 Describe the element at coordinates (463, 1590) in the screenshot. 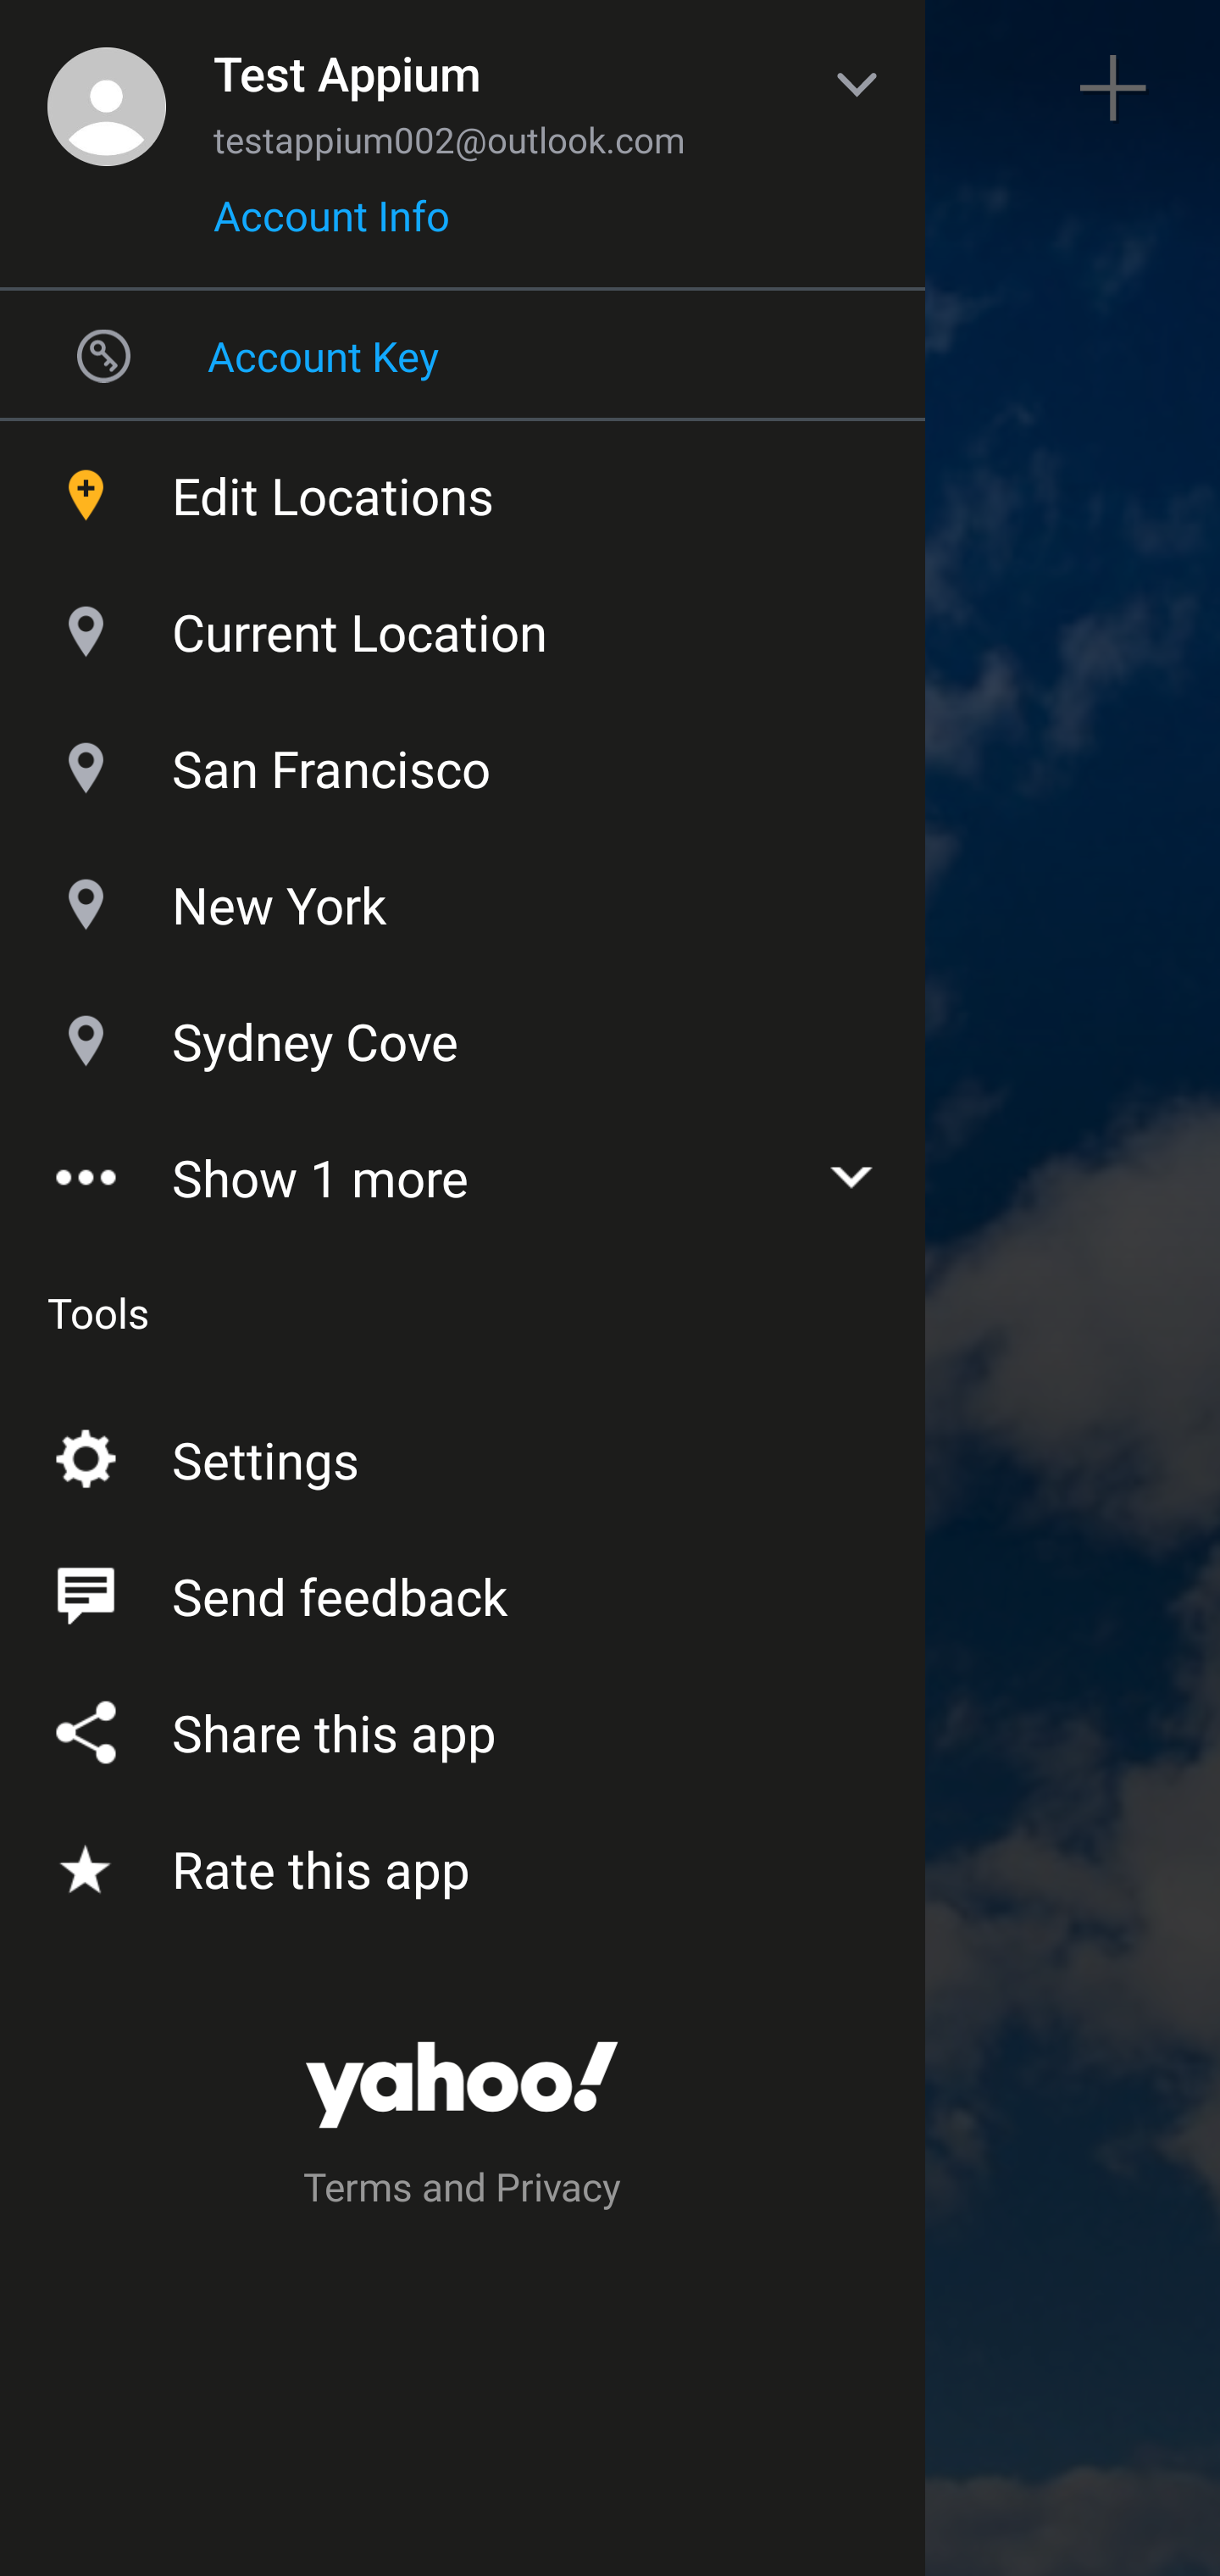

I see `Send feedback` at that location.